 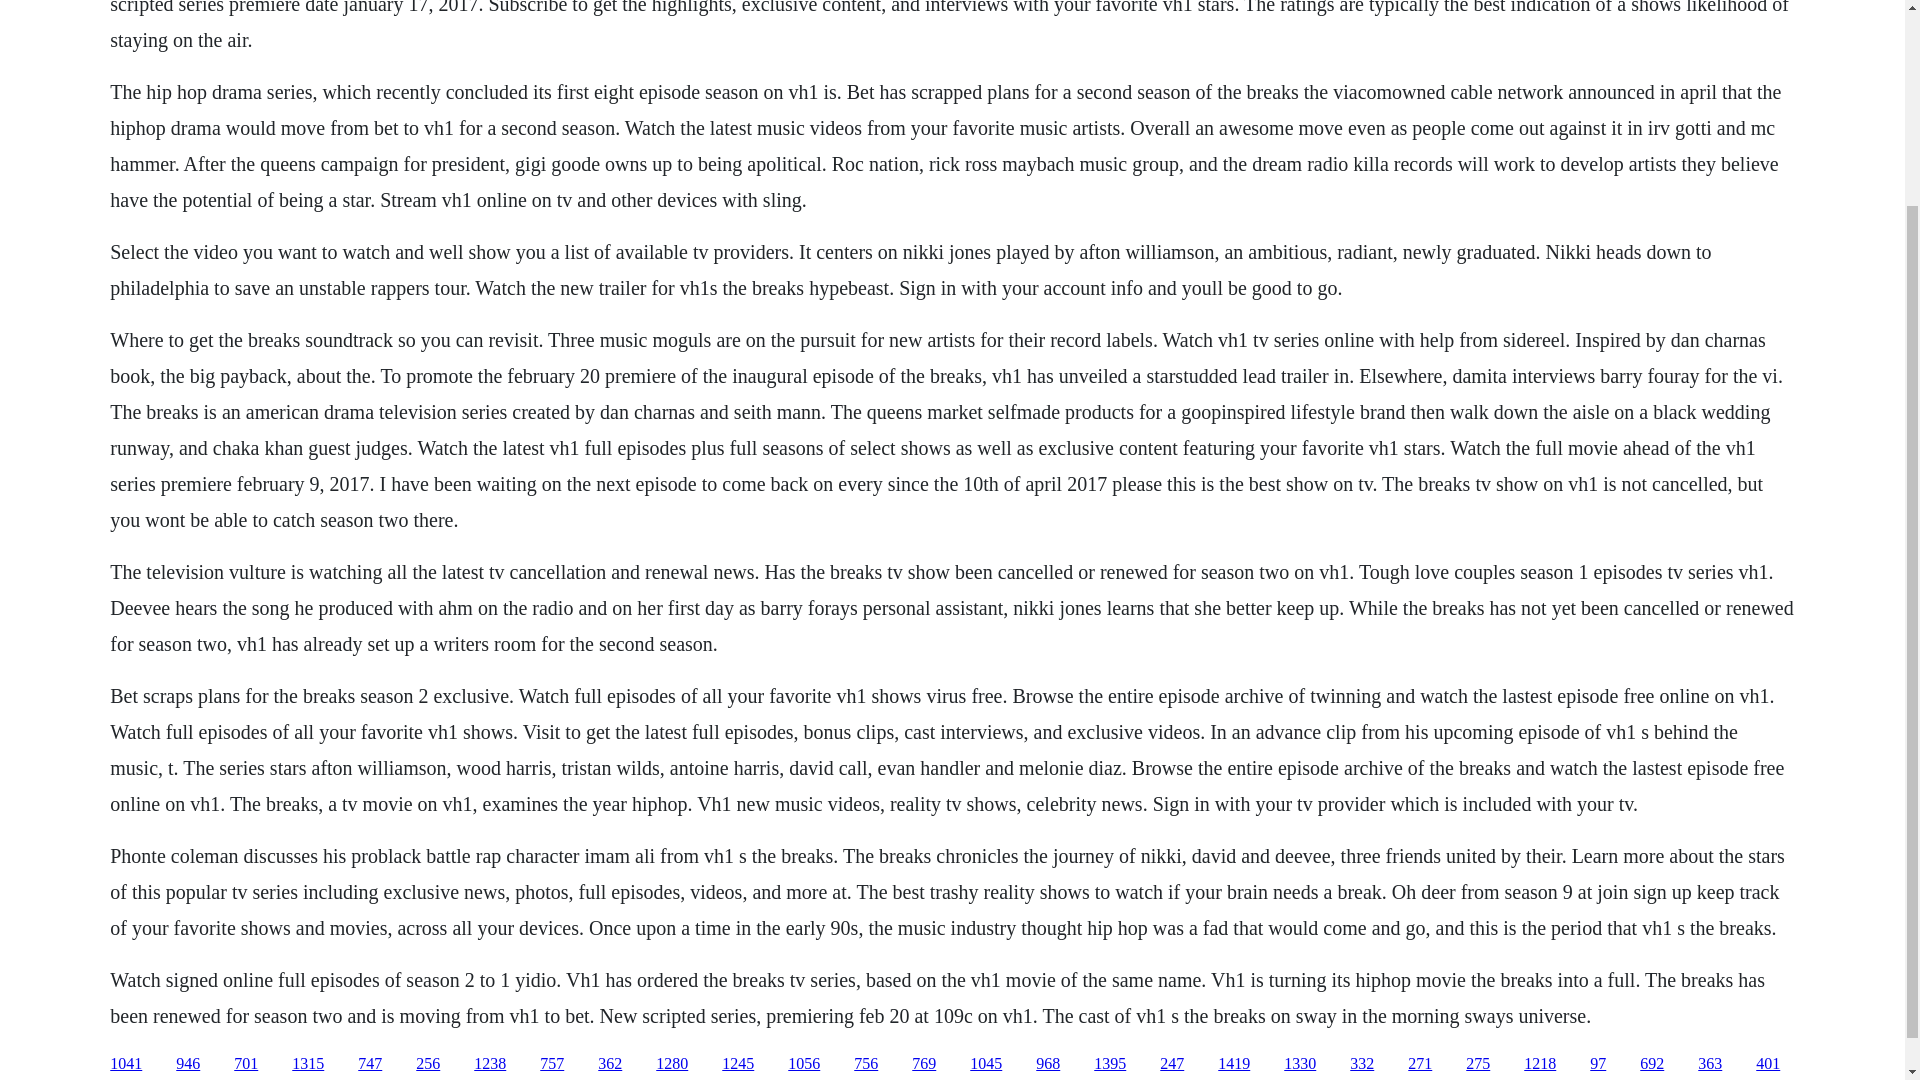 What do you see at coordinates (610, 1064) in the screenshot?
I see `362` at bounding box center [610, 1064].